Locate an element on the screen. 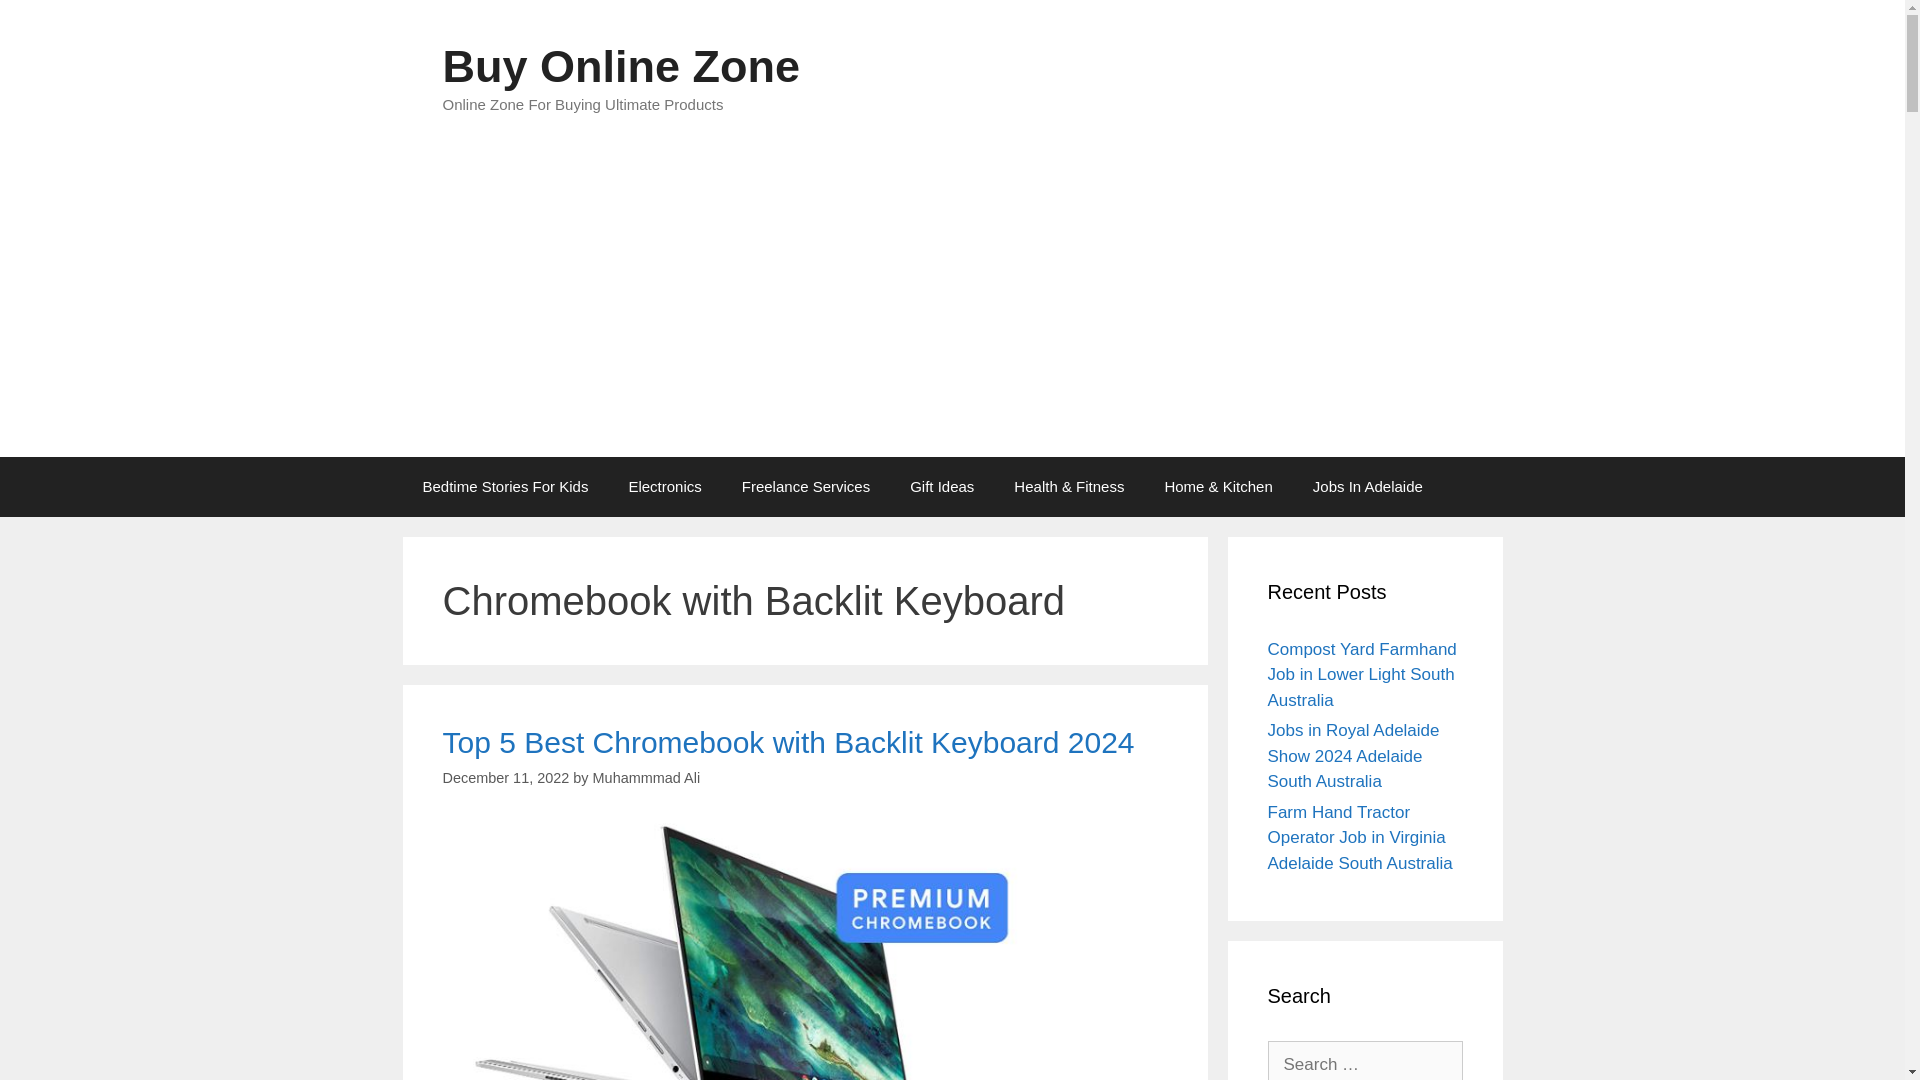 This screenshot has height=1080, width=1920. Bedtime Stories For Kids is located at coordinates (504, 486).